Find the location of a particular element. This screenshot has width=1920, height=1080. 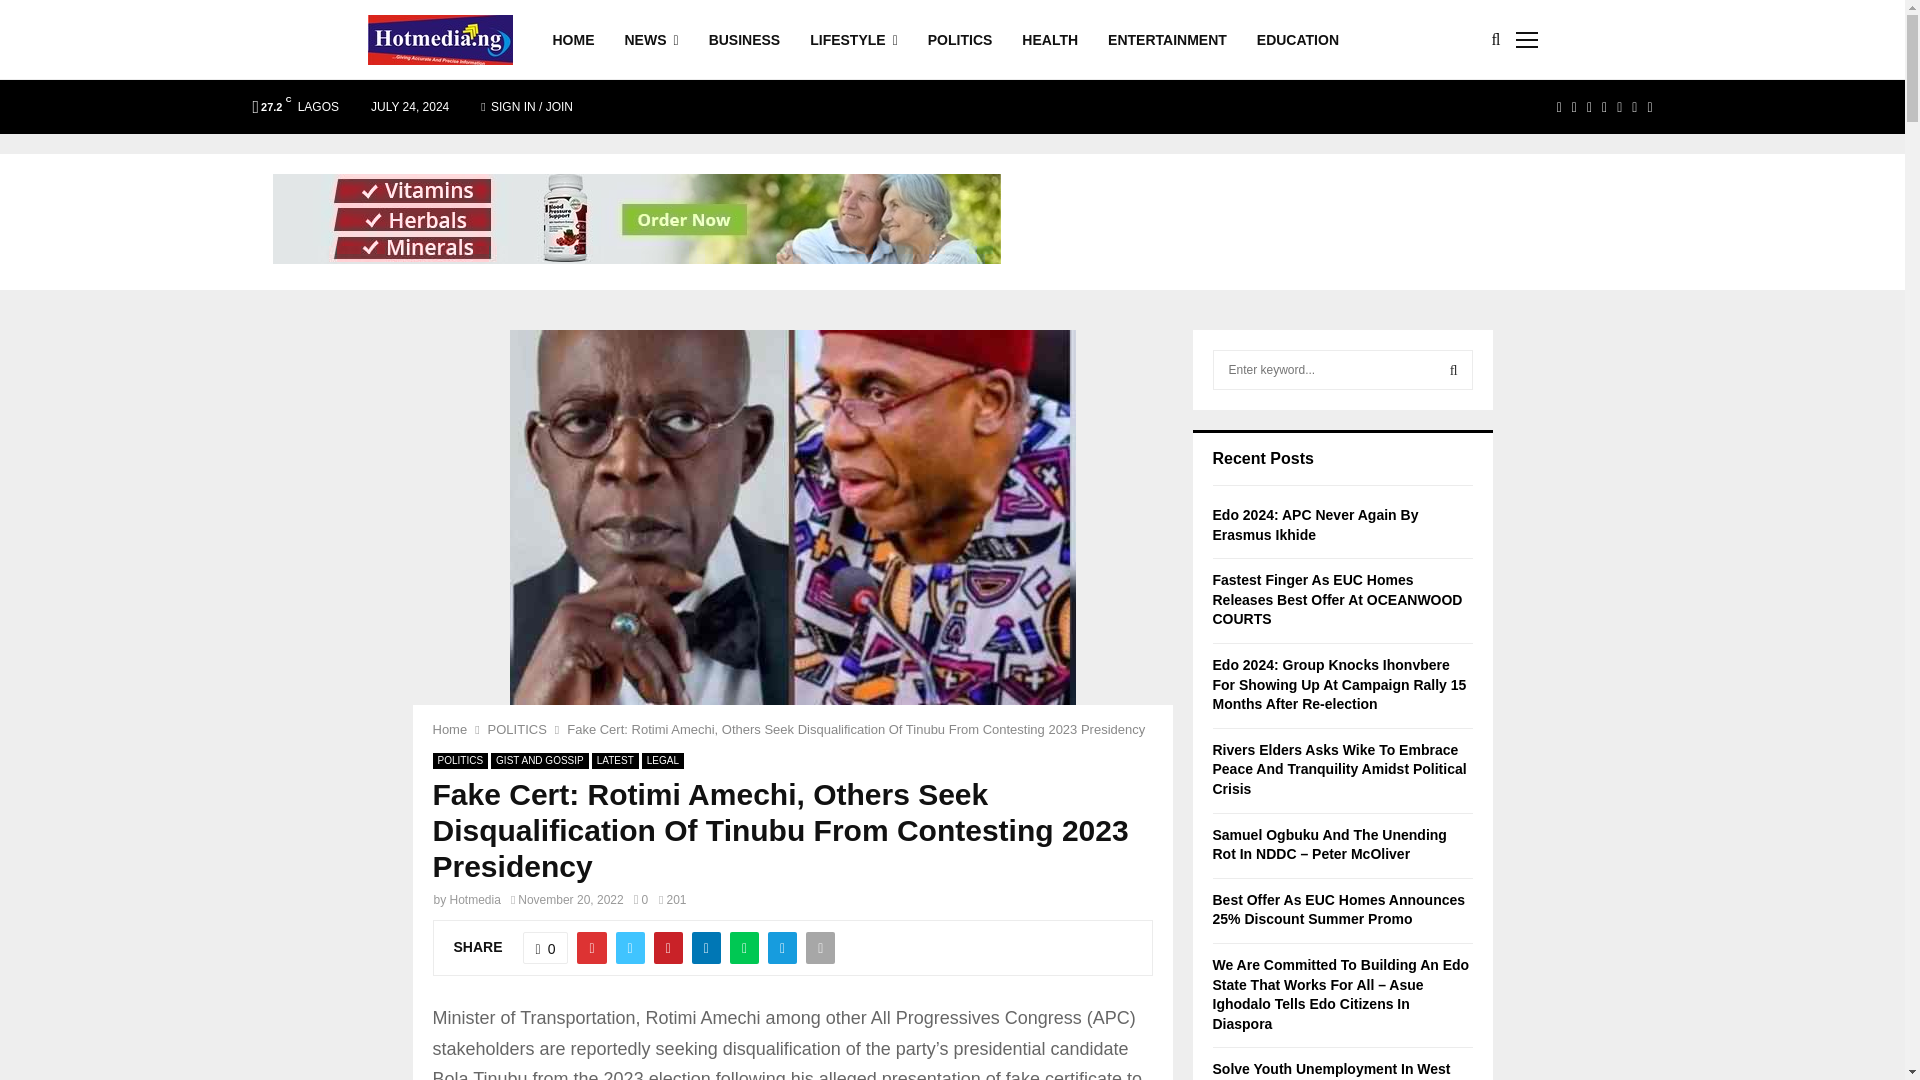

Youtube is located at coordinates (1619, 106).